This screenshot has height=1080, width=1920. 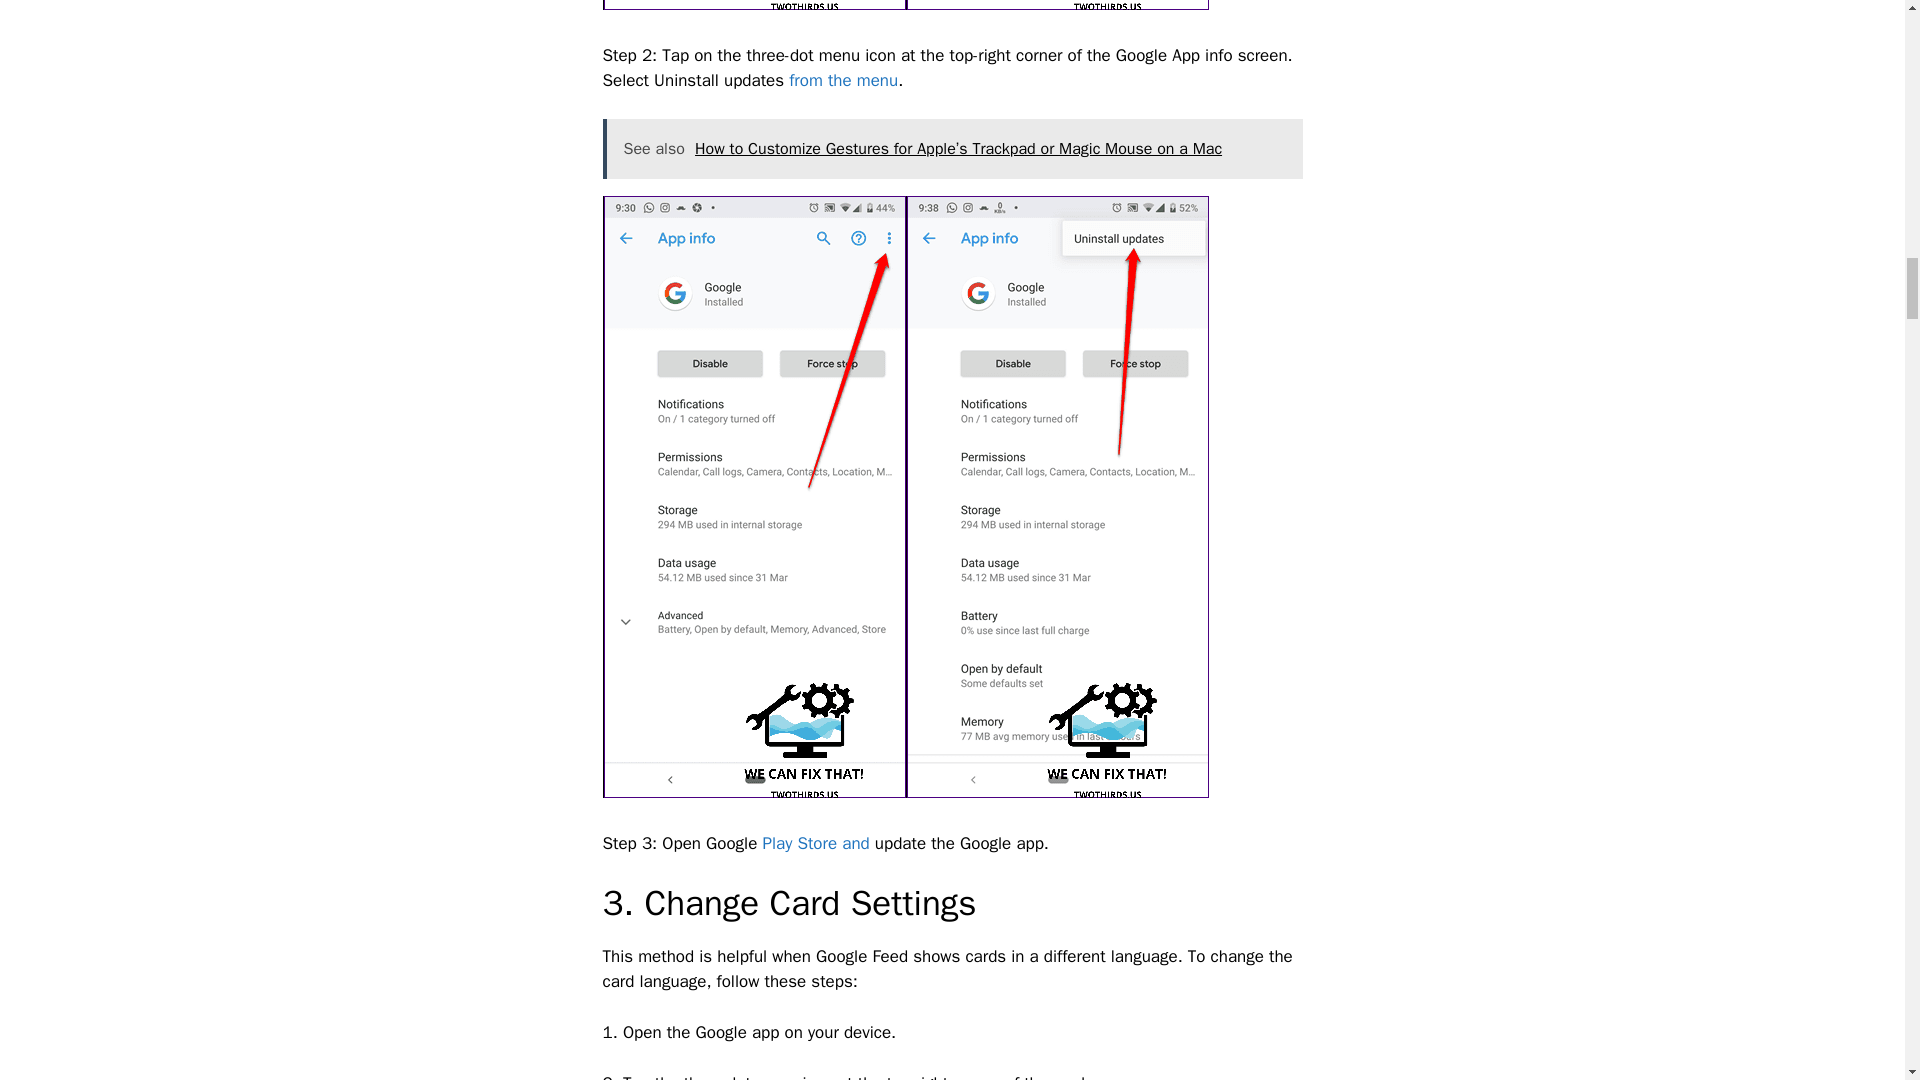 What do you see at coordinates (1058, 4) in the screenshot?
I see `How To Change Google Feed Language in the Google App` at bounding box center [1058, 4].